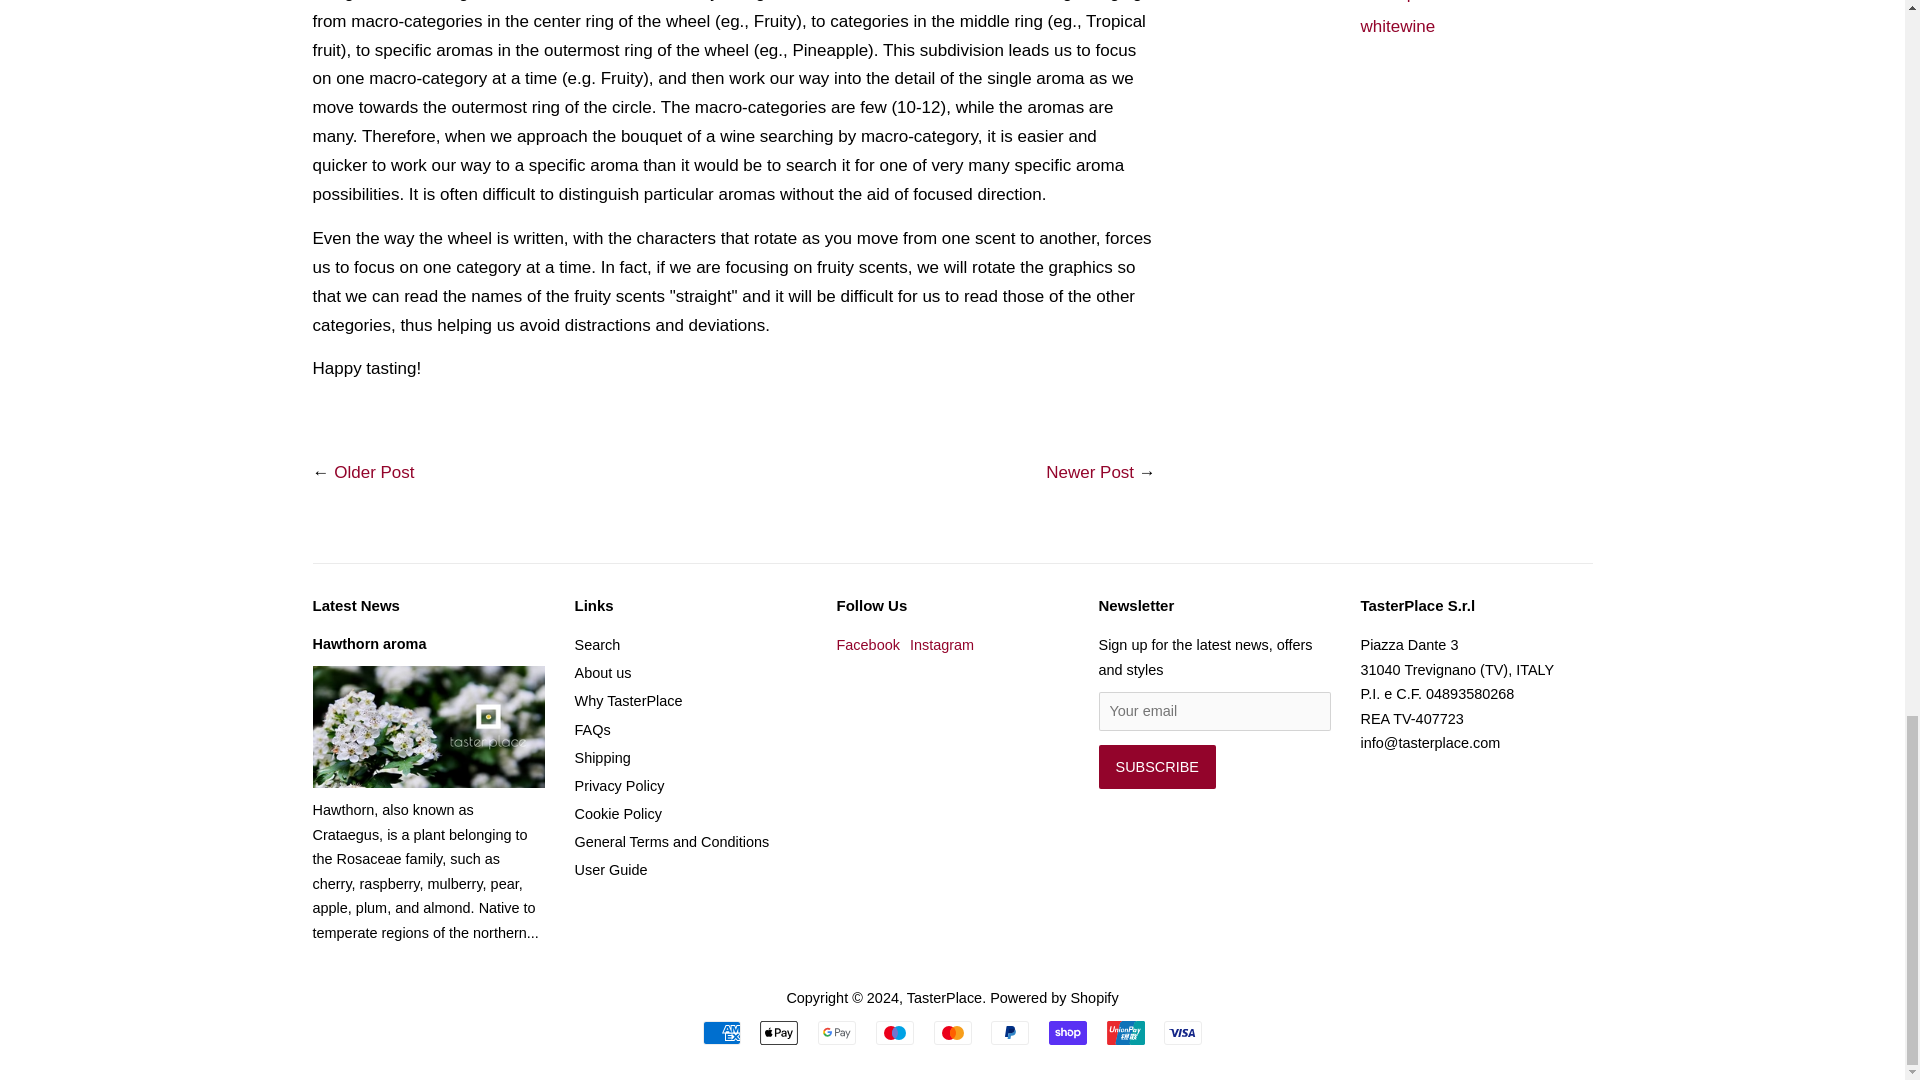  What do you see at coordinates (942, 645) in the screenshot?
I see `TasterPlace on Instagram` at bounding box center [942, 645].